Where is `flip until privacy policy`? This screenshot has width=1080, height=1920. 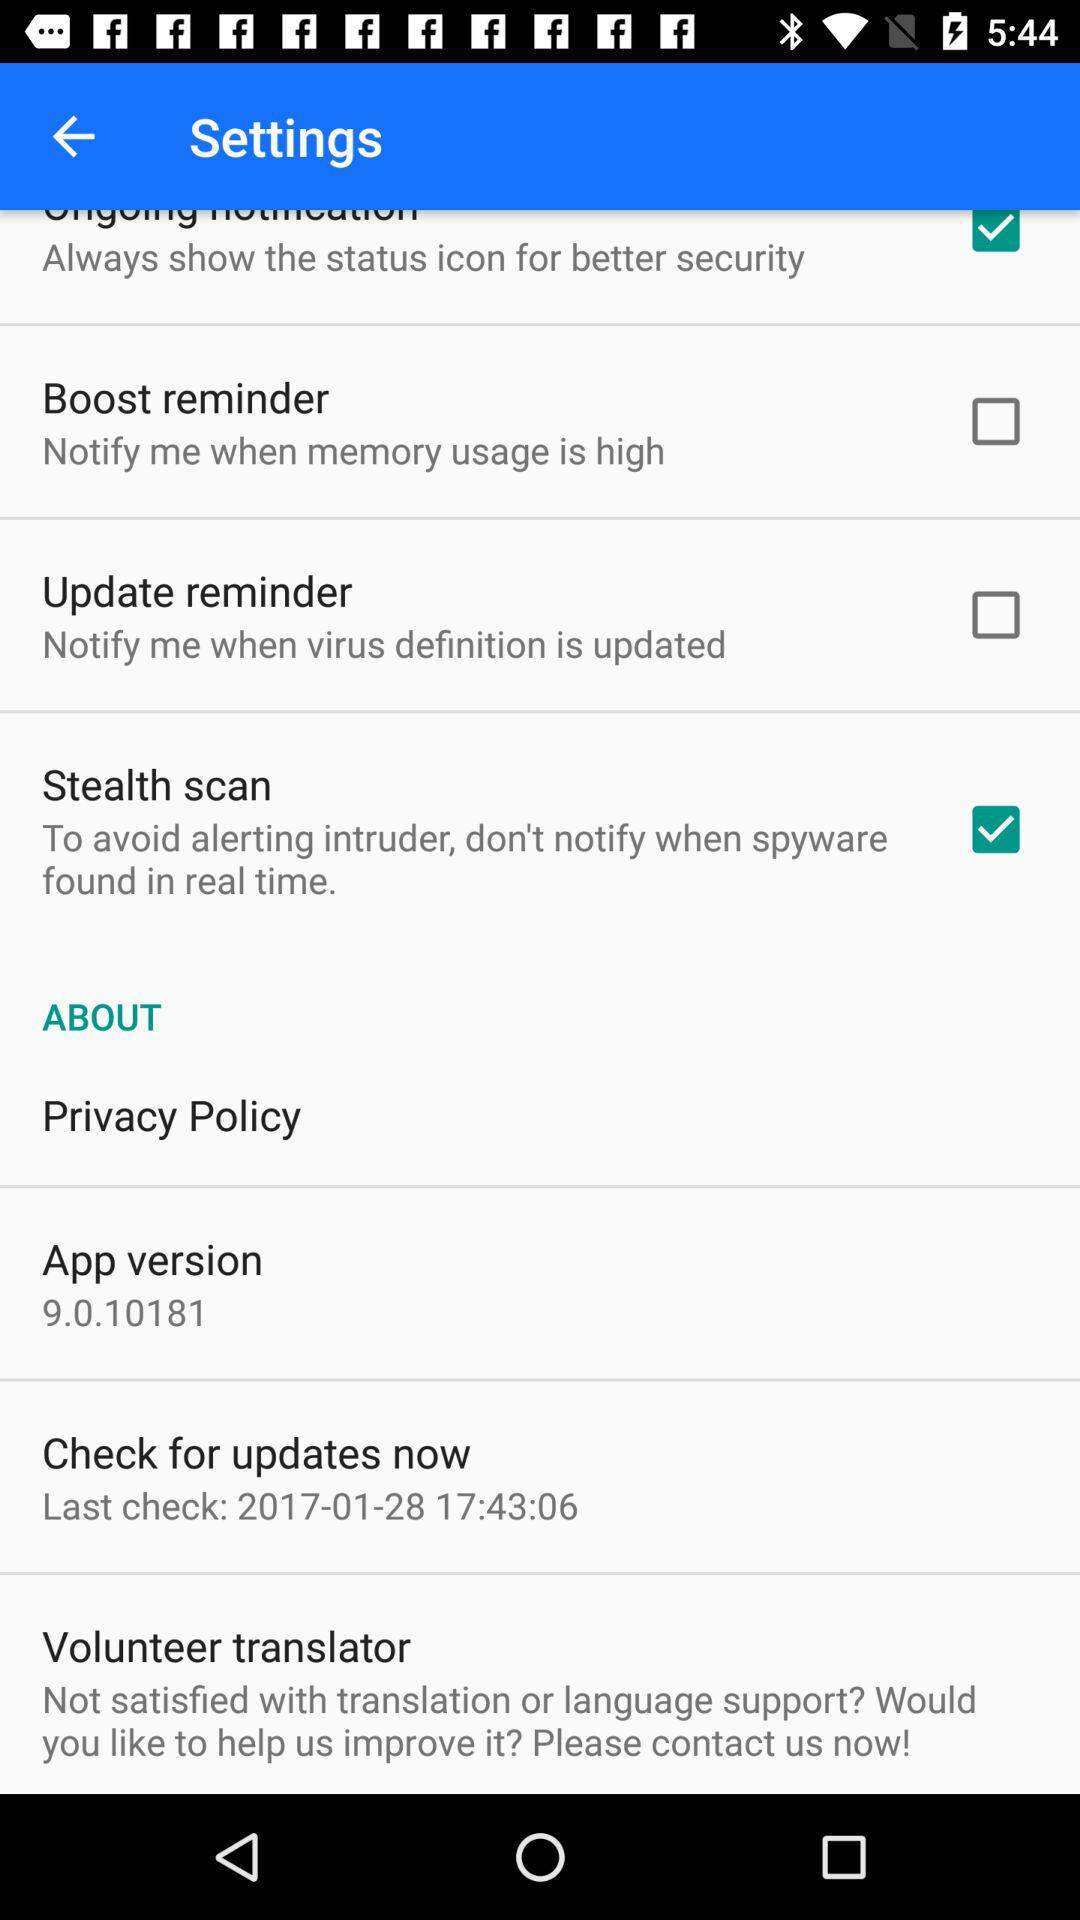 flip until privacy policy is located at coordinates (172, 1114).